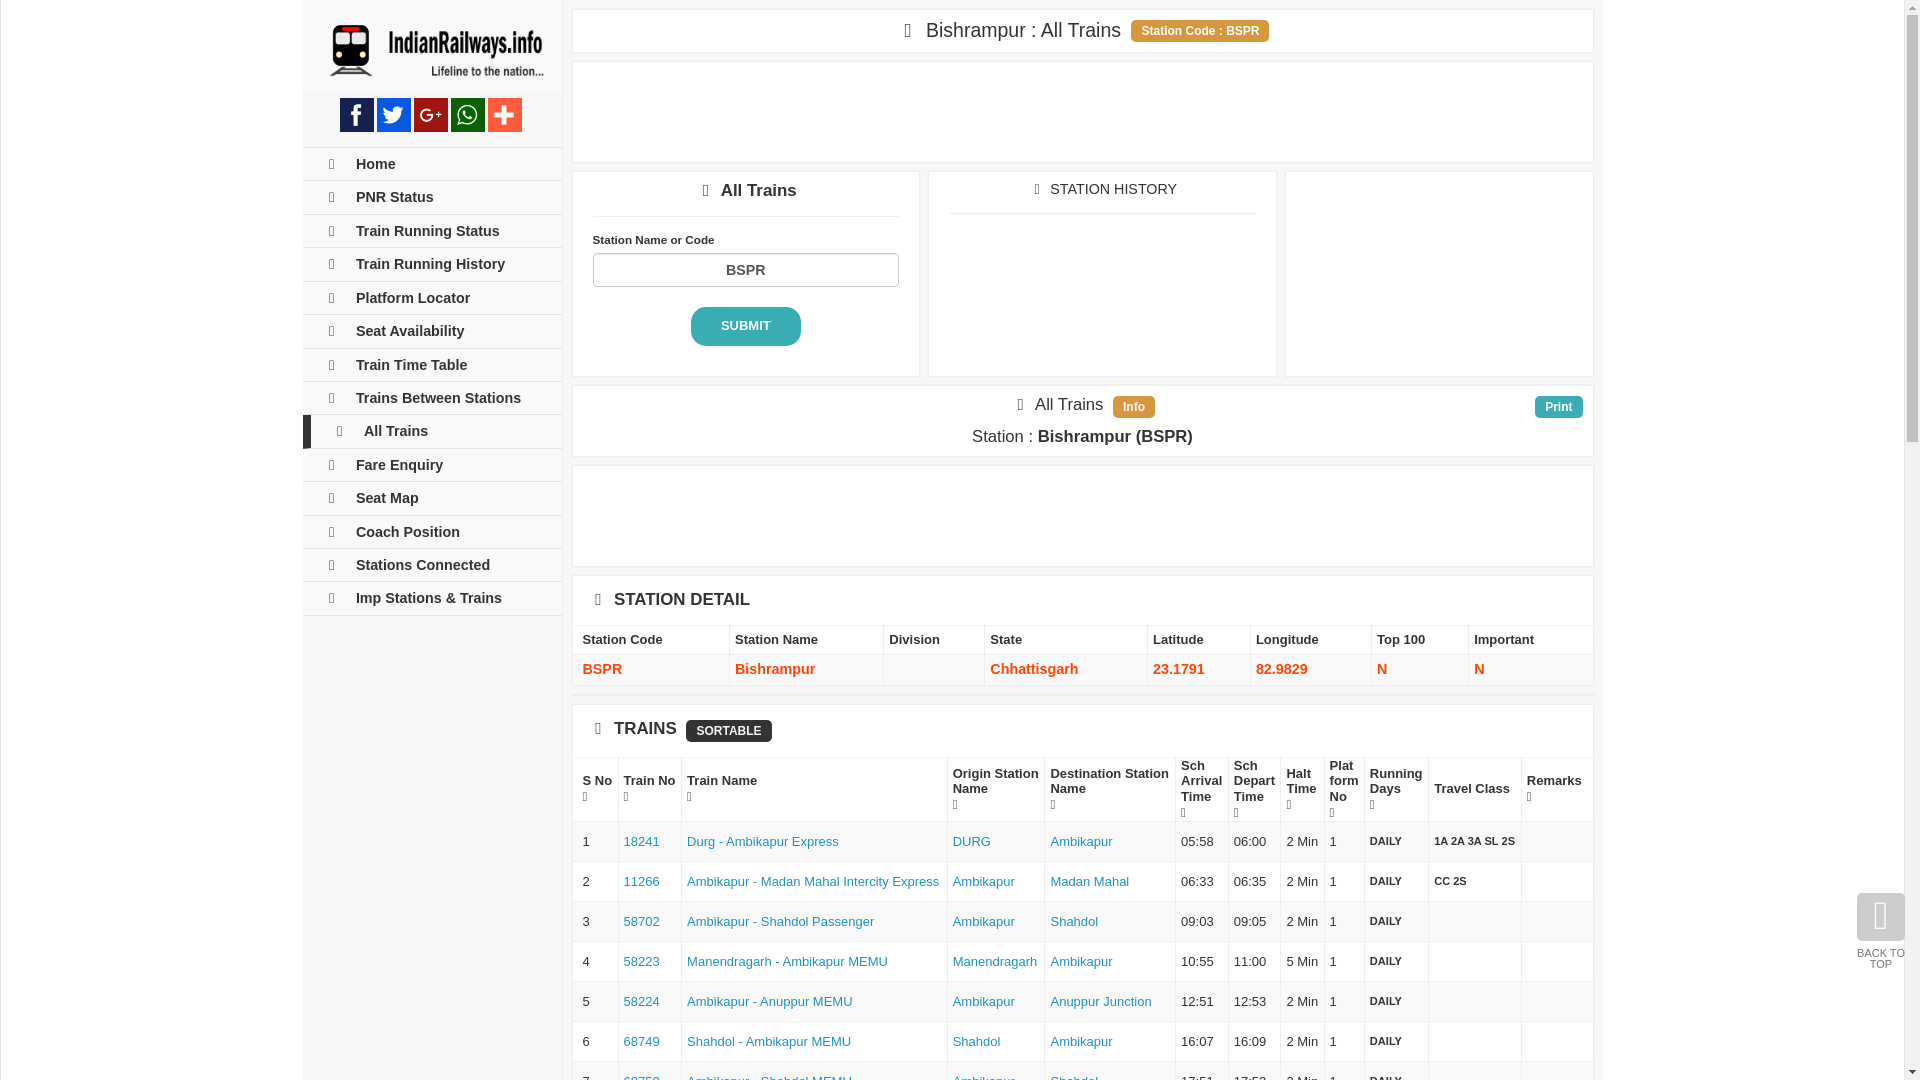 The width and height of the screenshot is (1920, 1080). Describe the element at coordinates (1089, 880) in the screenshot. I see `Madan Mahal` at that location.